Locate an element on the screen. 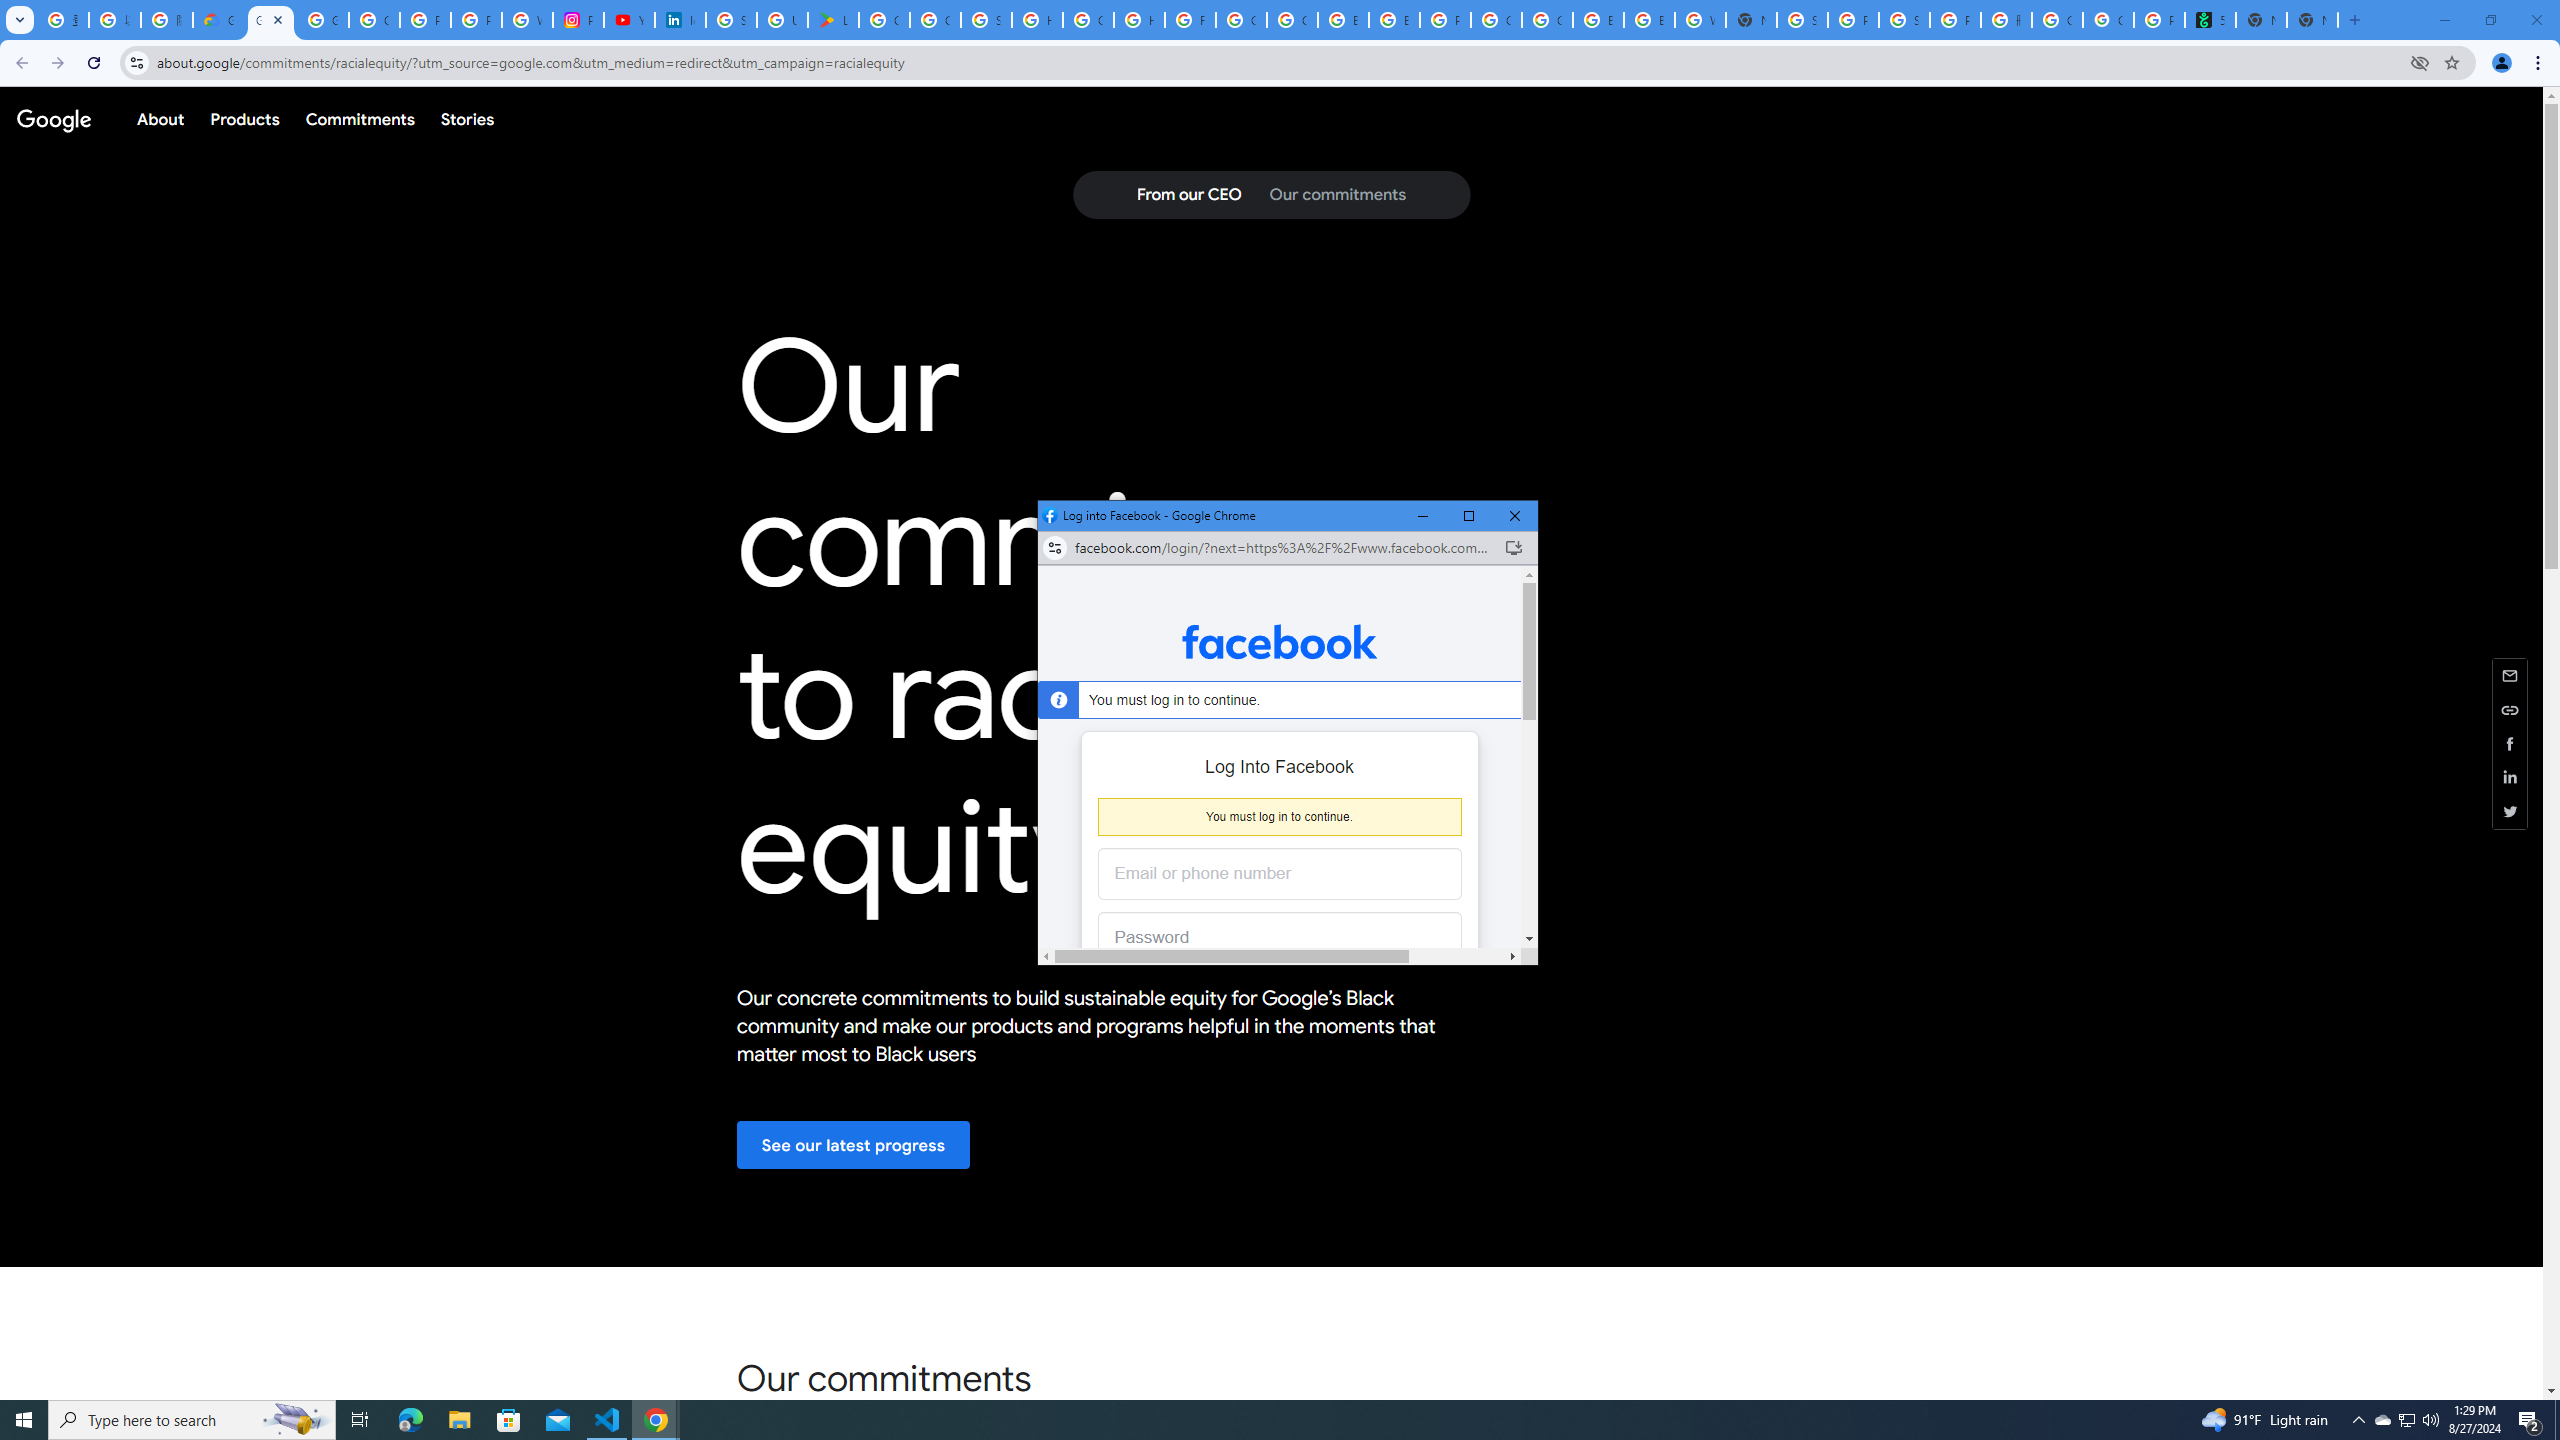  About is located at coordinates (160, 118).